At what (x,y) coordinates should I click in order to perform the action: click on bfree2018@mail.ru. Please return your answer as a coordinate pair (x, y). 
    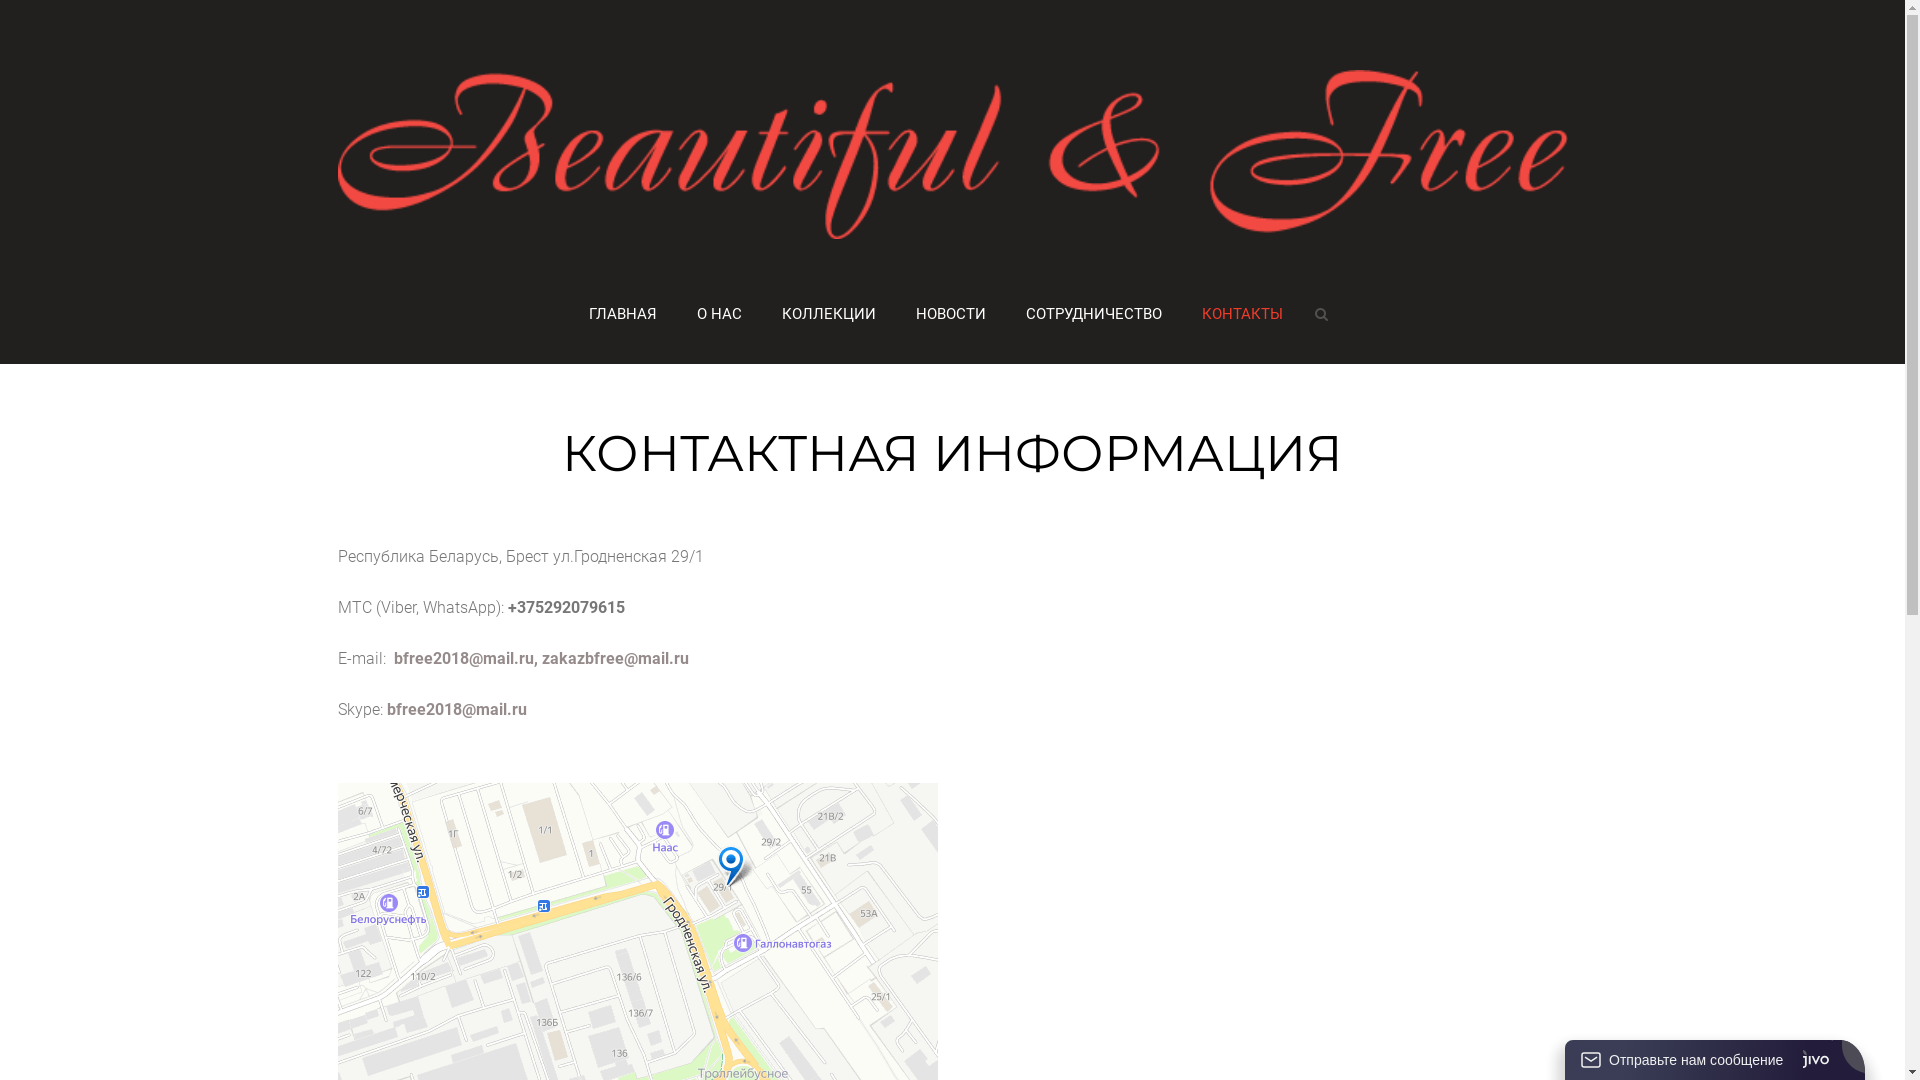
    Looking at the image, I should click on (456, 710).